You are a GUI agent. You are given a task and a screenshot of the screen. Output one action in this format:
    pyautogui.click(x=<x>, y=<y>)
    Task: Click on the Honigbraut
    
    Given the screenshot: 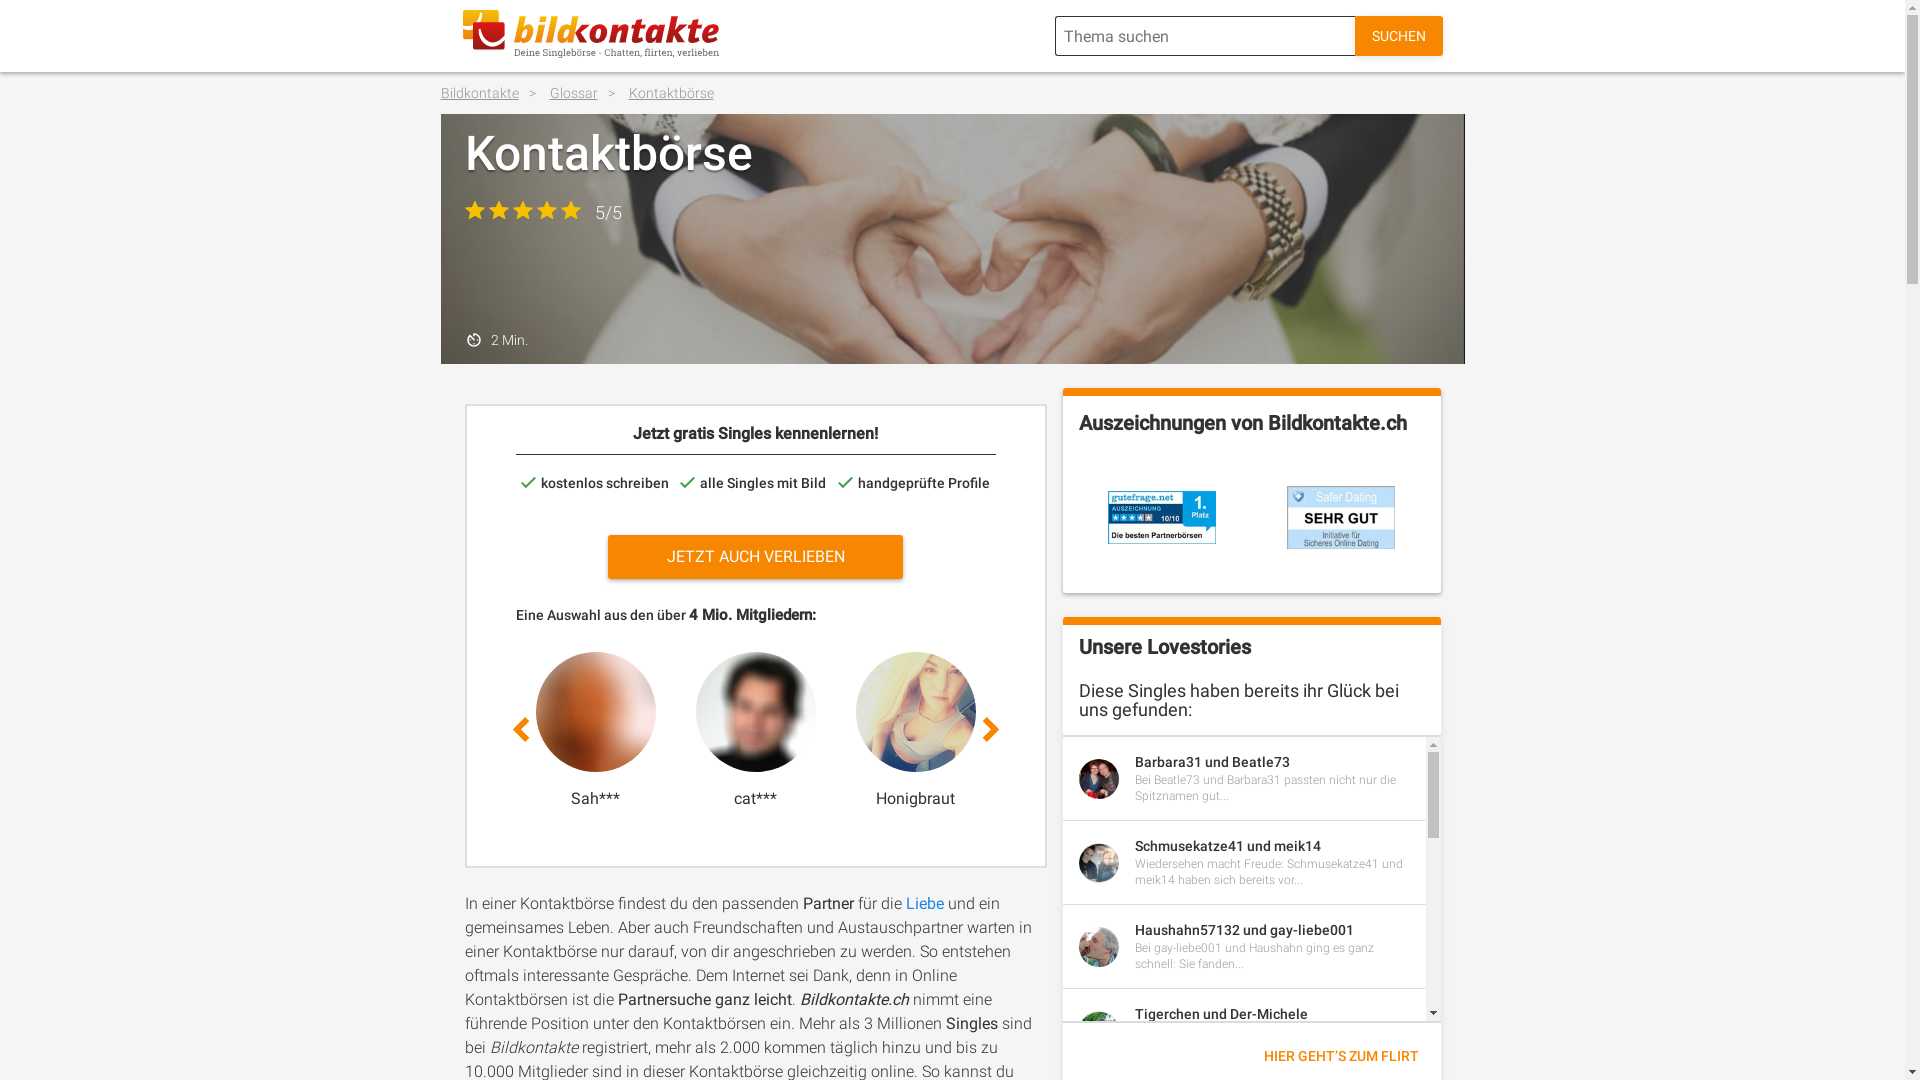 What is the action you would take?
    pyautogui.click(x=916, y=798)
    